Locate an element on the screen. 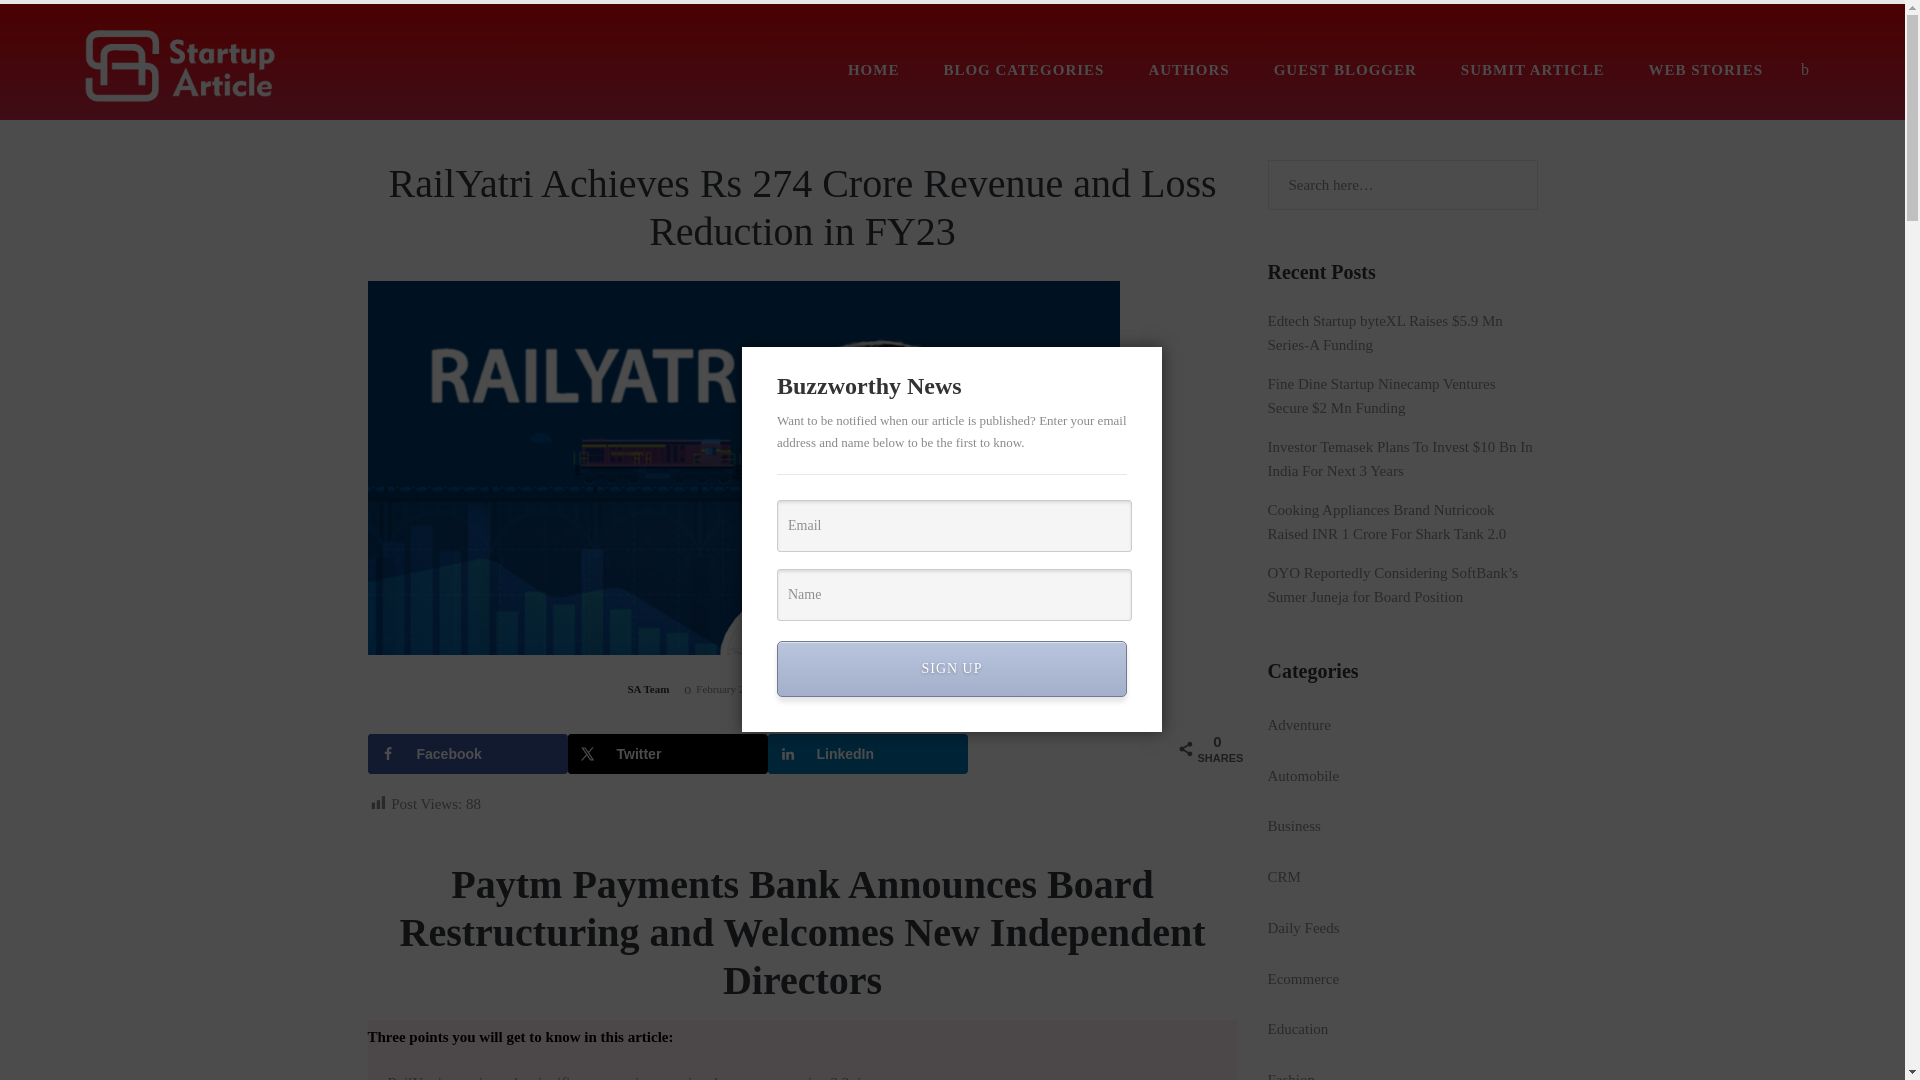 The width and height of the screenshot is (1920, 1080). BLOG CATEGORIES is located at coordinates (1023, 69).